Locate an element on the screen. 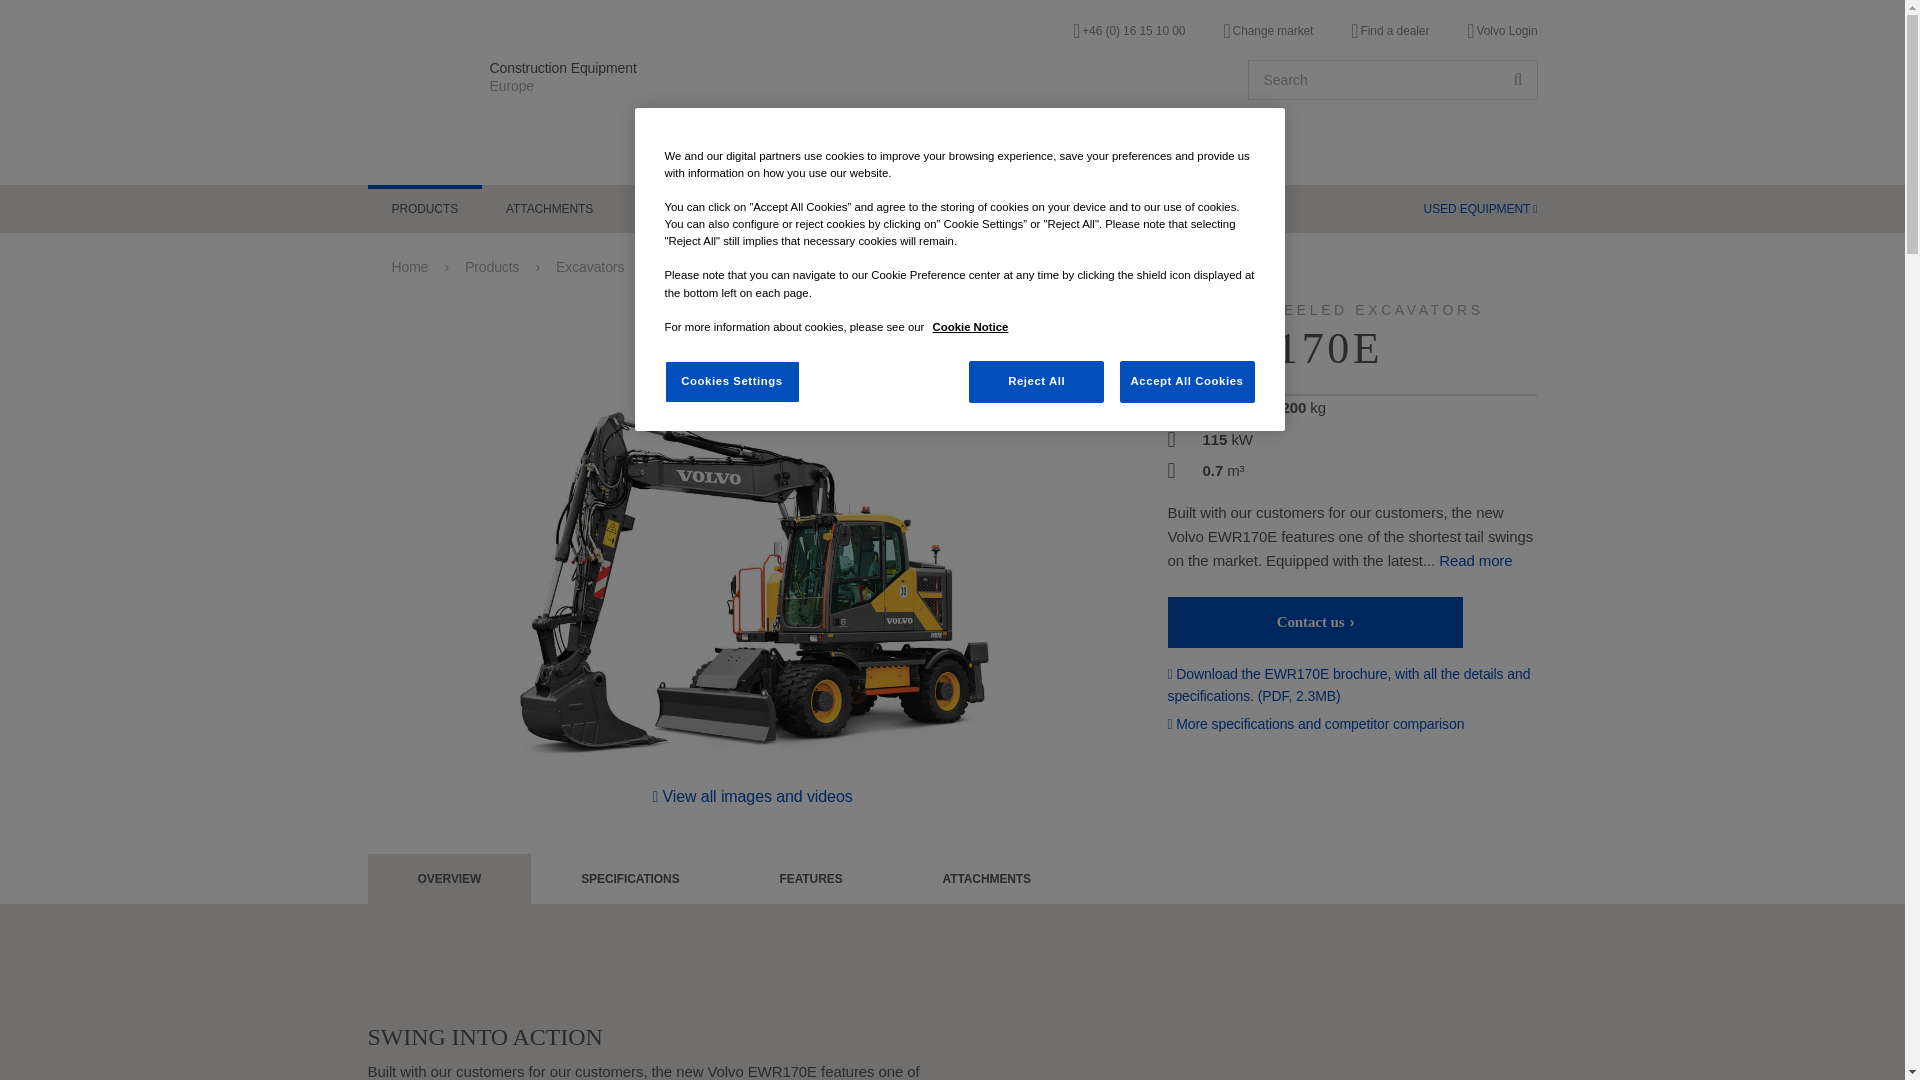 This screenshot has height=1080, width=1920. YouTube Video Player is located at coordinates (1252, 1002).